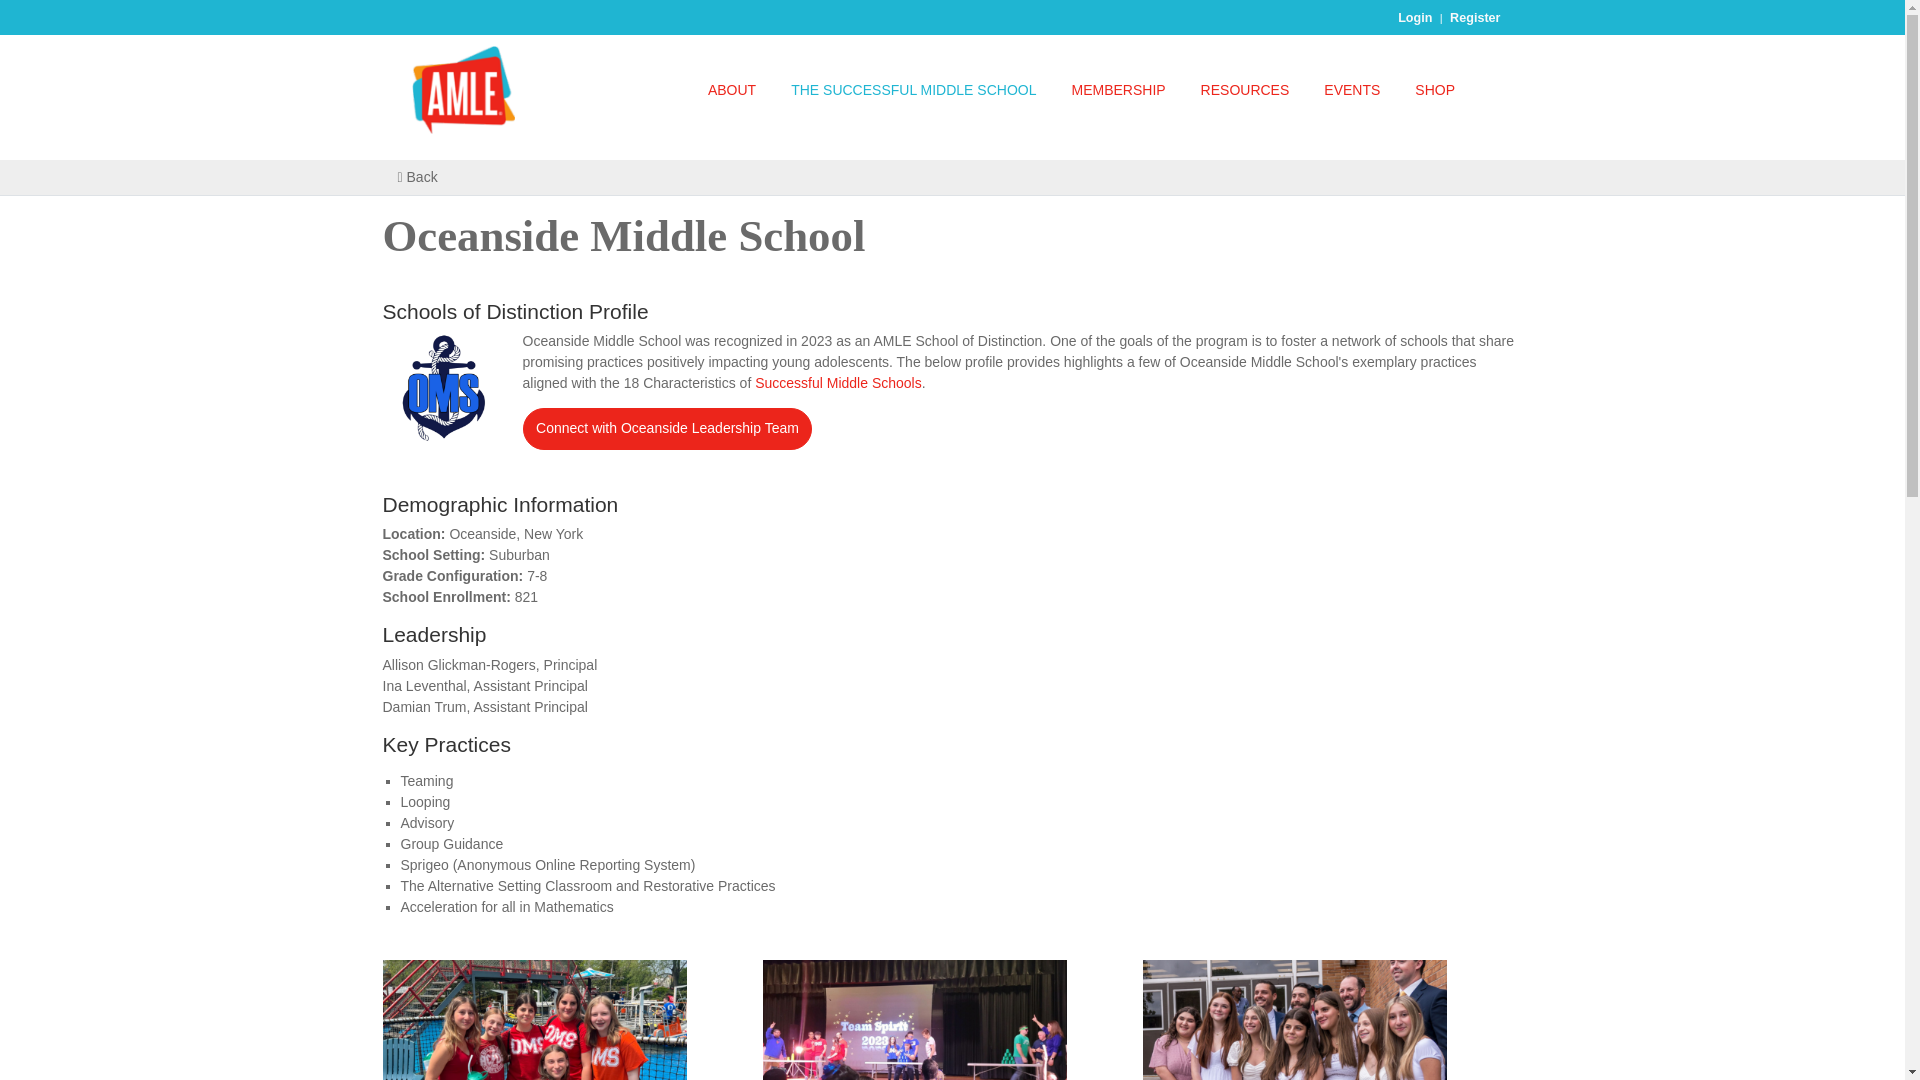 The image size is (1920, 1080). What do you see at coordinates (1474, 17) in the screenshot?
I see `Register` at bounding box center [1474, 17].